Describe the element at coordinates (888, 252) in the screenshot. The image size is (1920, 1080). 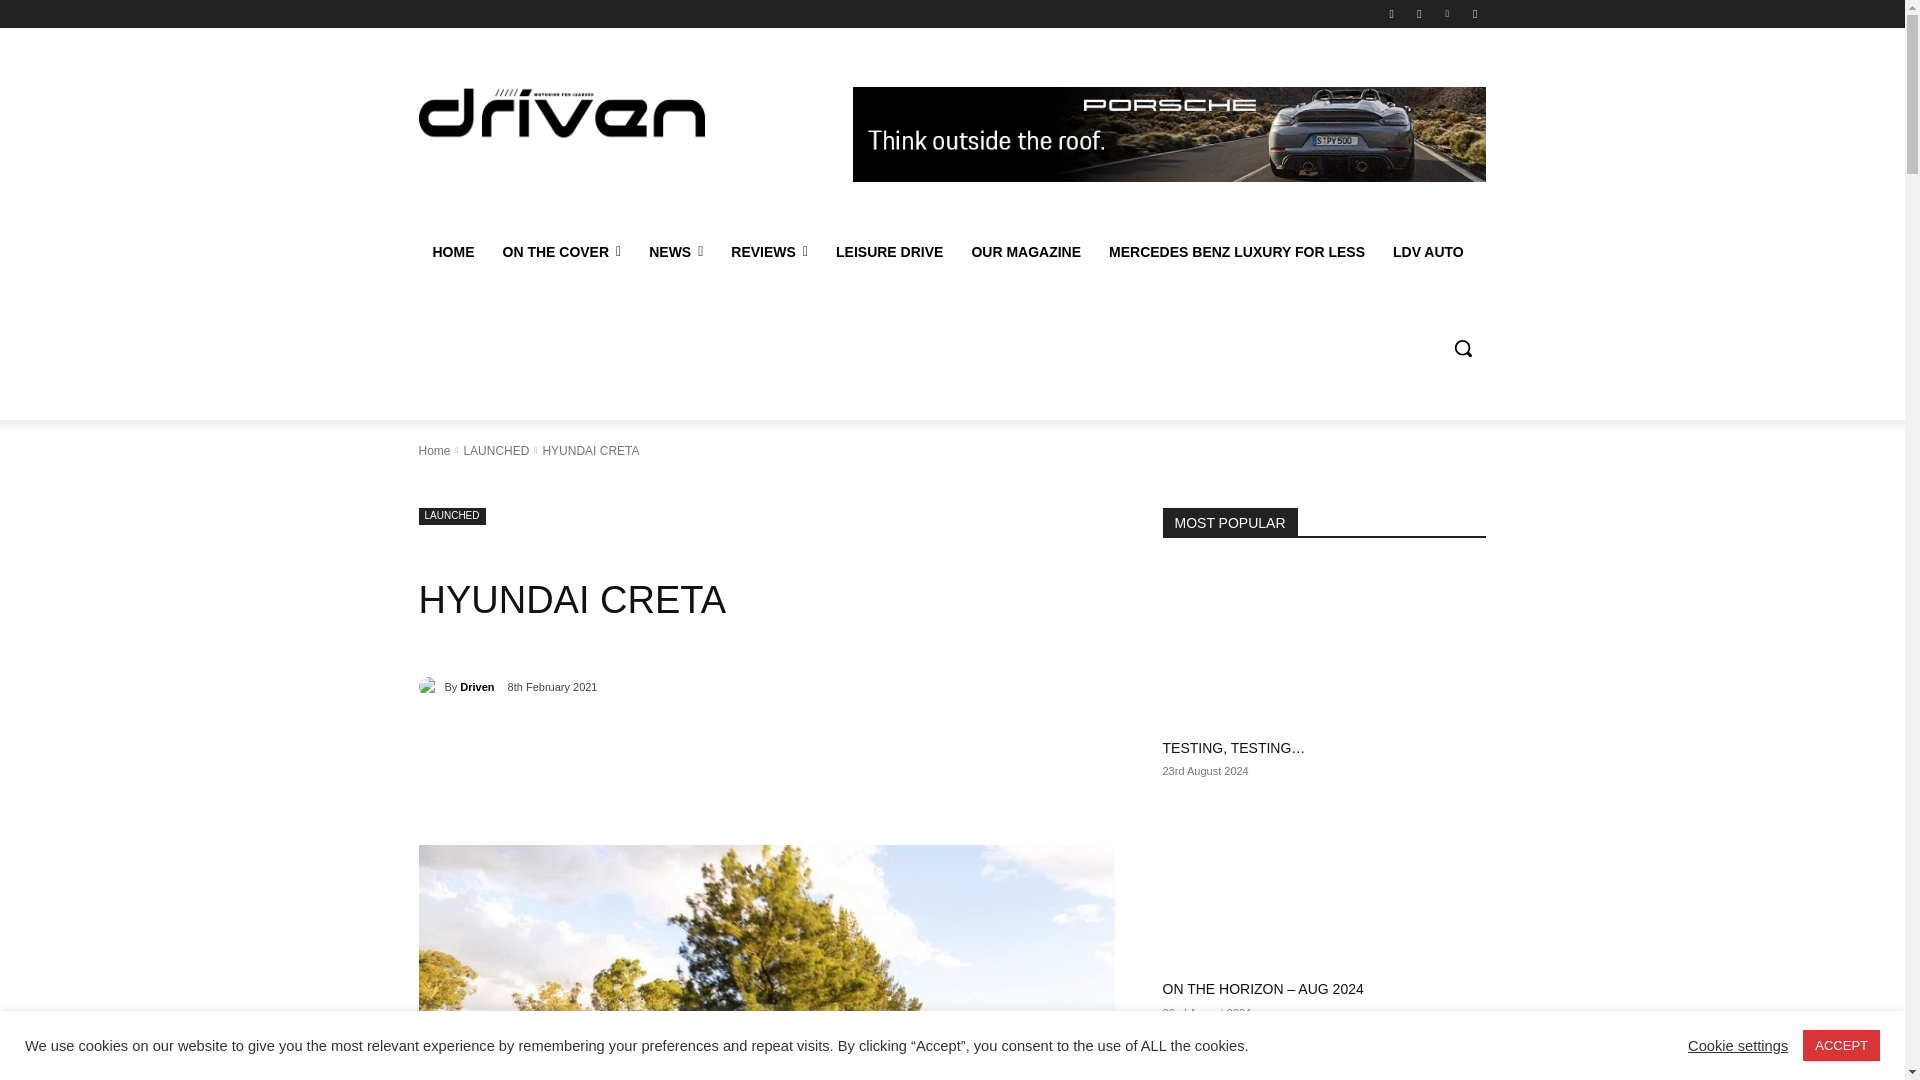
I see `LEISURE DRIVE` at that location.